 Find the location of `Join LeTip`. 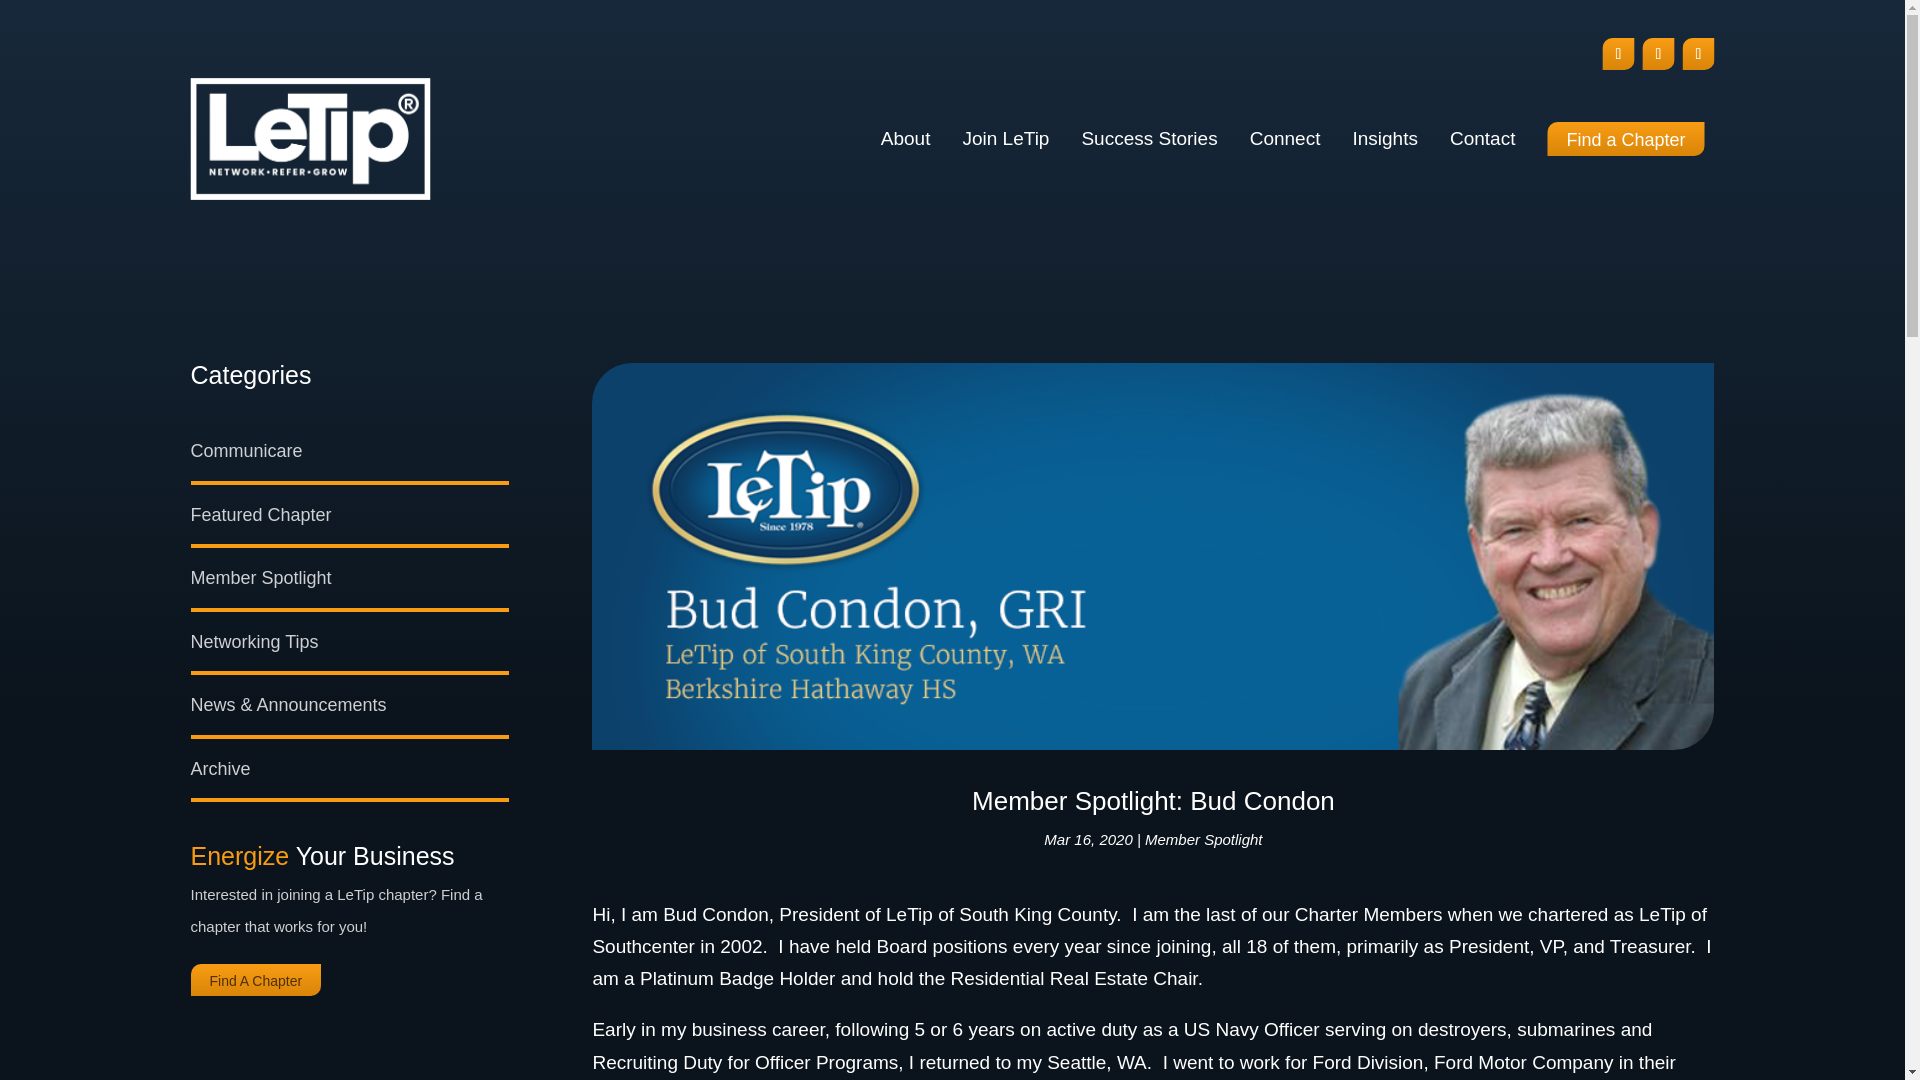

Join LeTip is located at coordinates (1004, 138).